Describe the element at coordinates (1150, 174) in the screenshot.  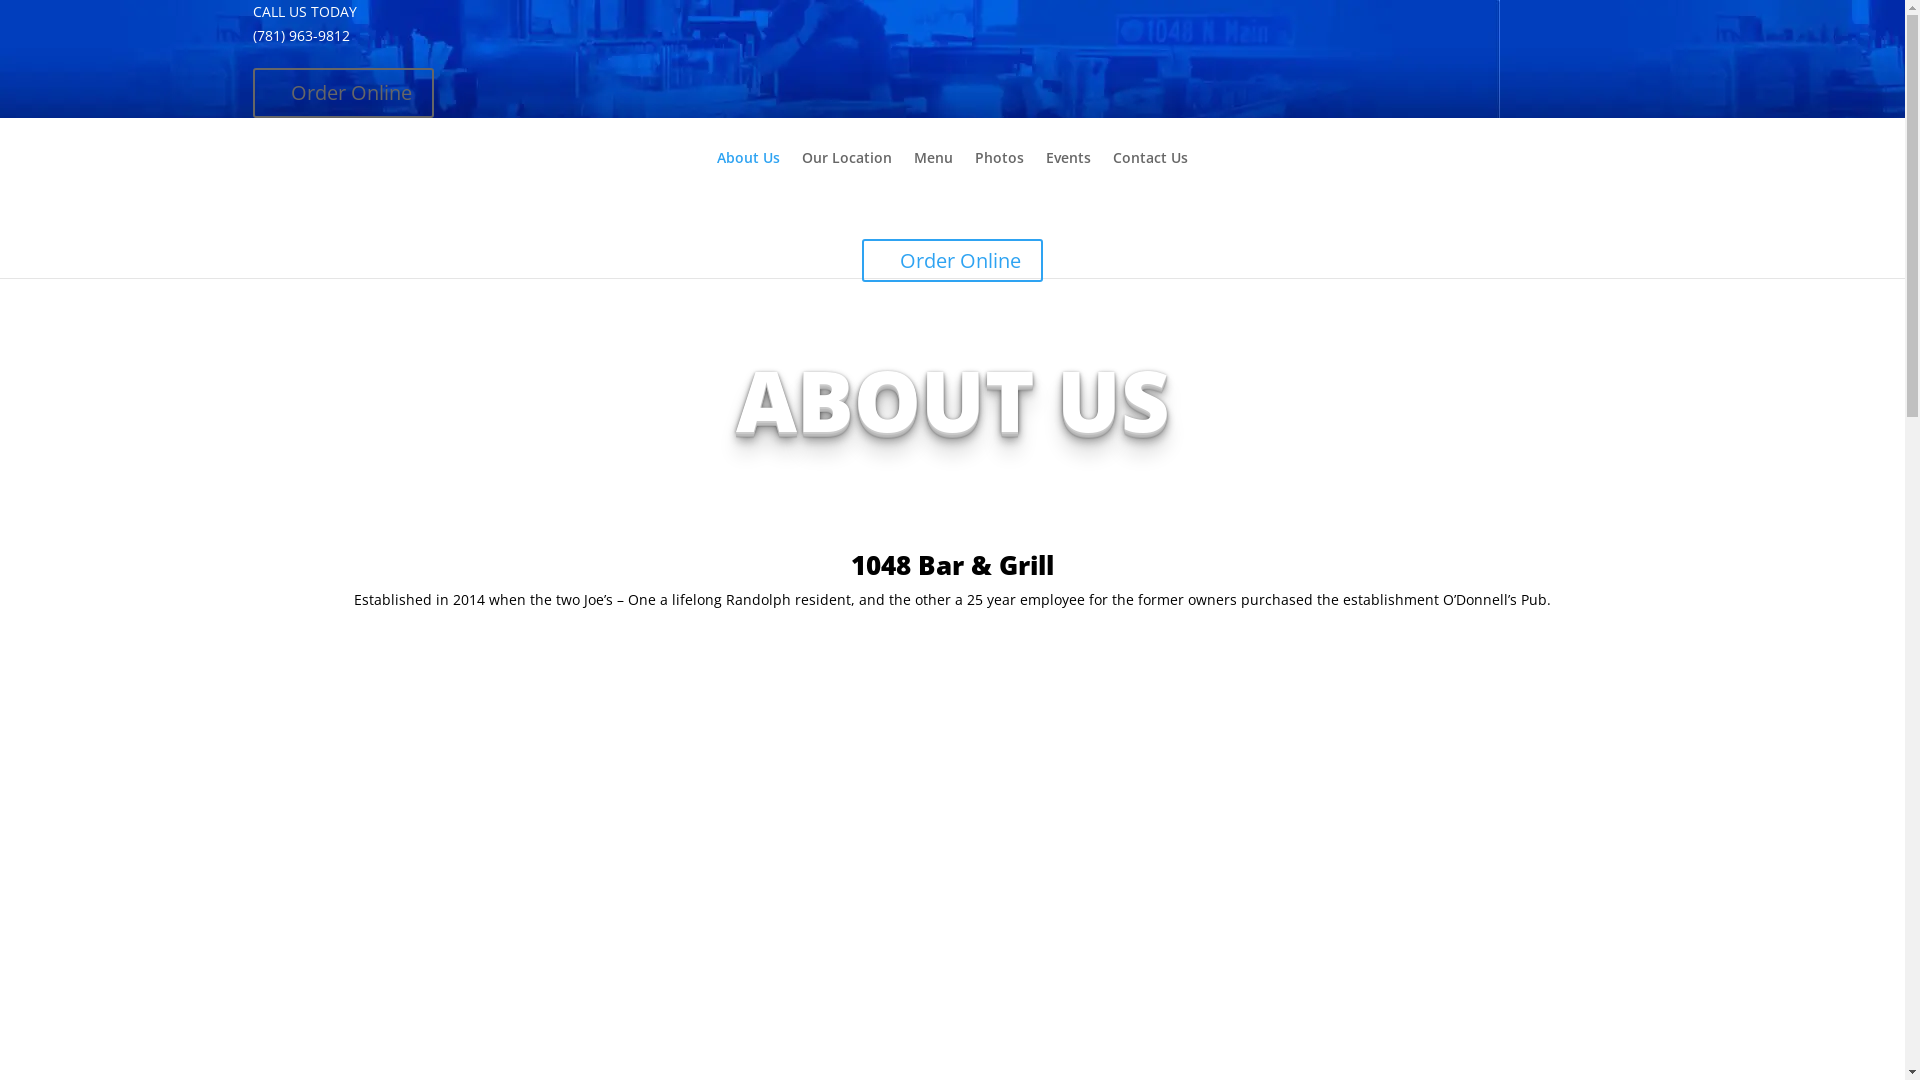
I see `Contact Us` at that location.